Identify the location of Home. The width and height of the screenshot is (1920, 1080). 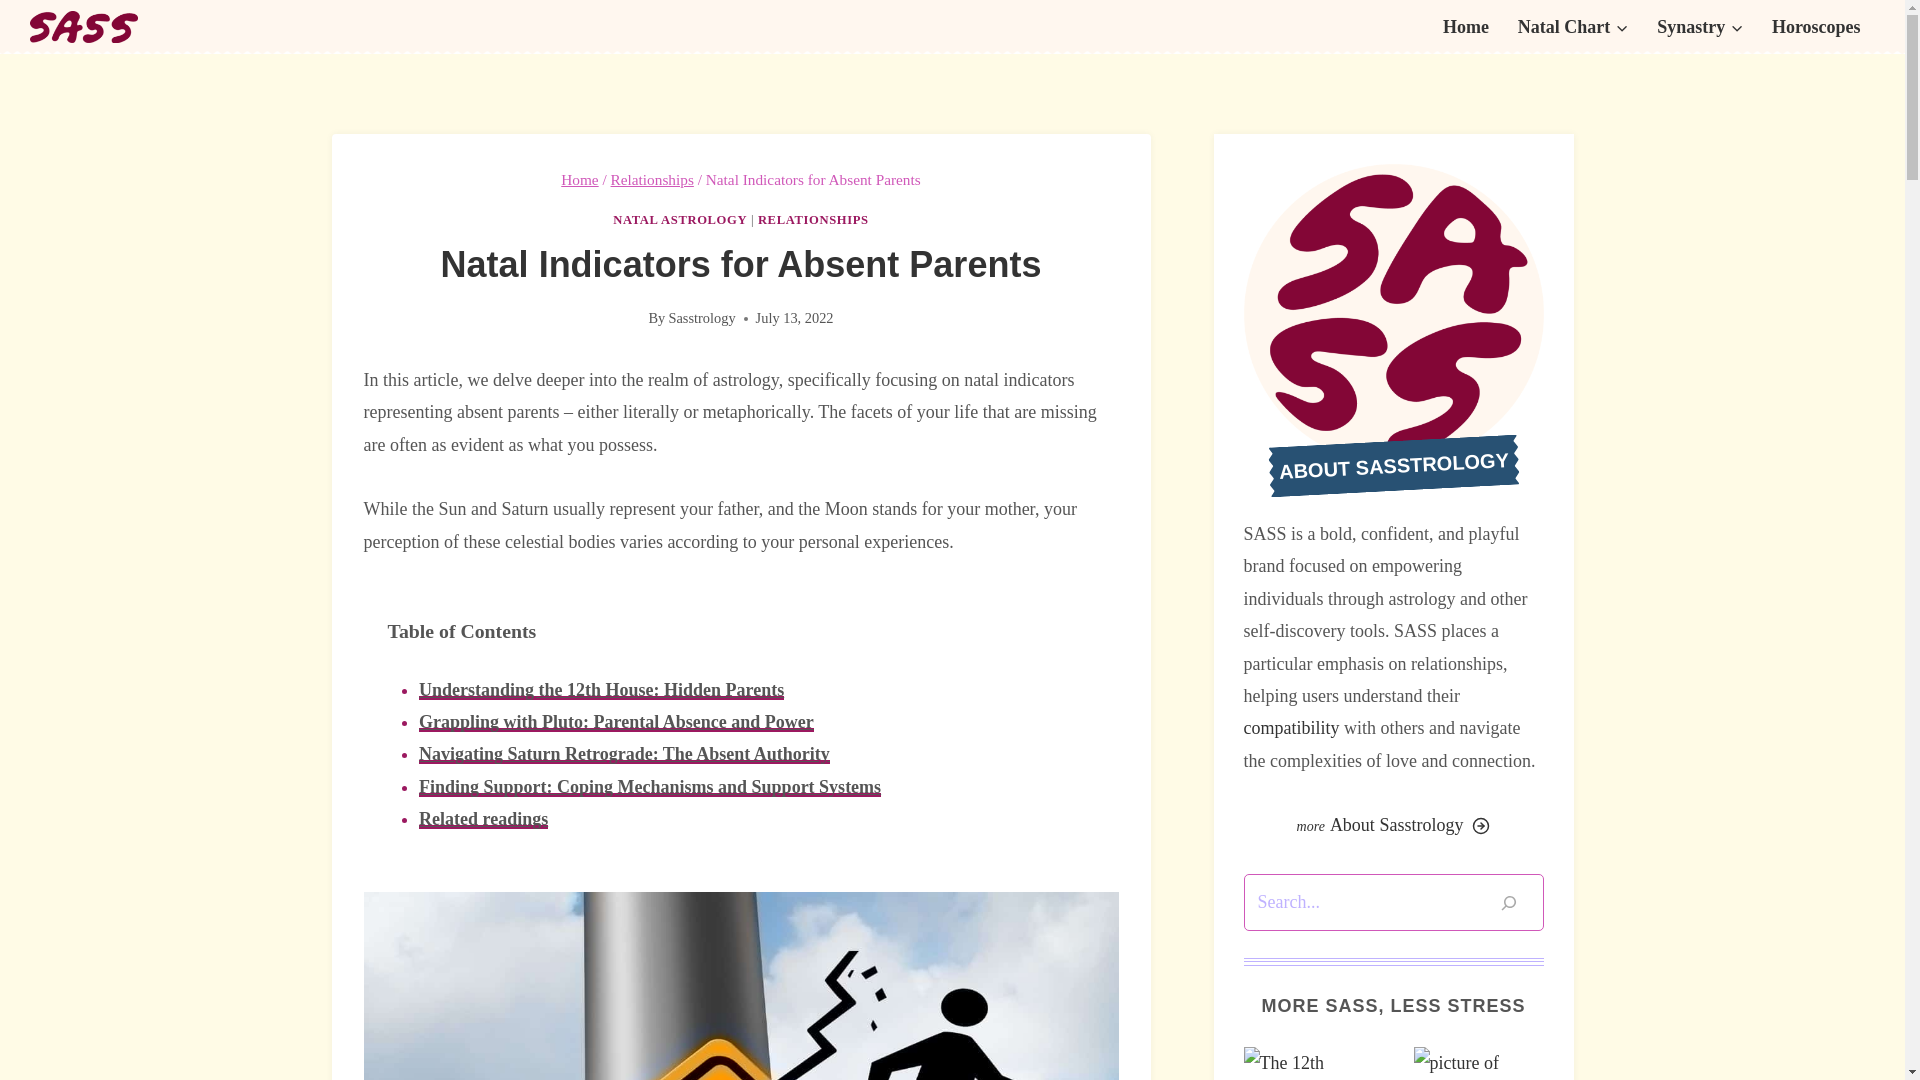
(578, 178).